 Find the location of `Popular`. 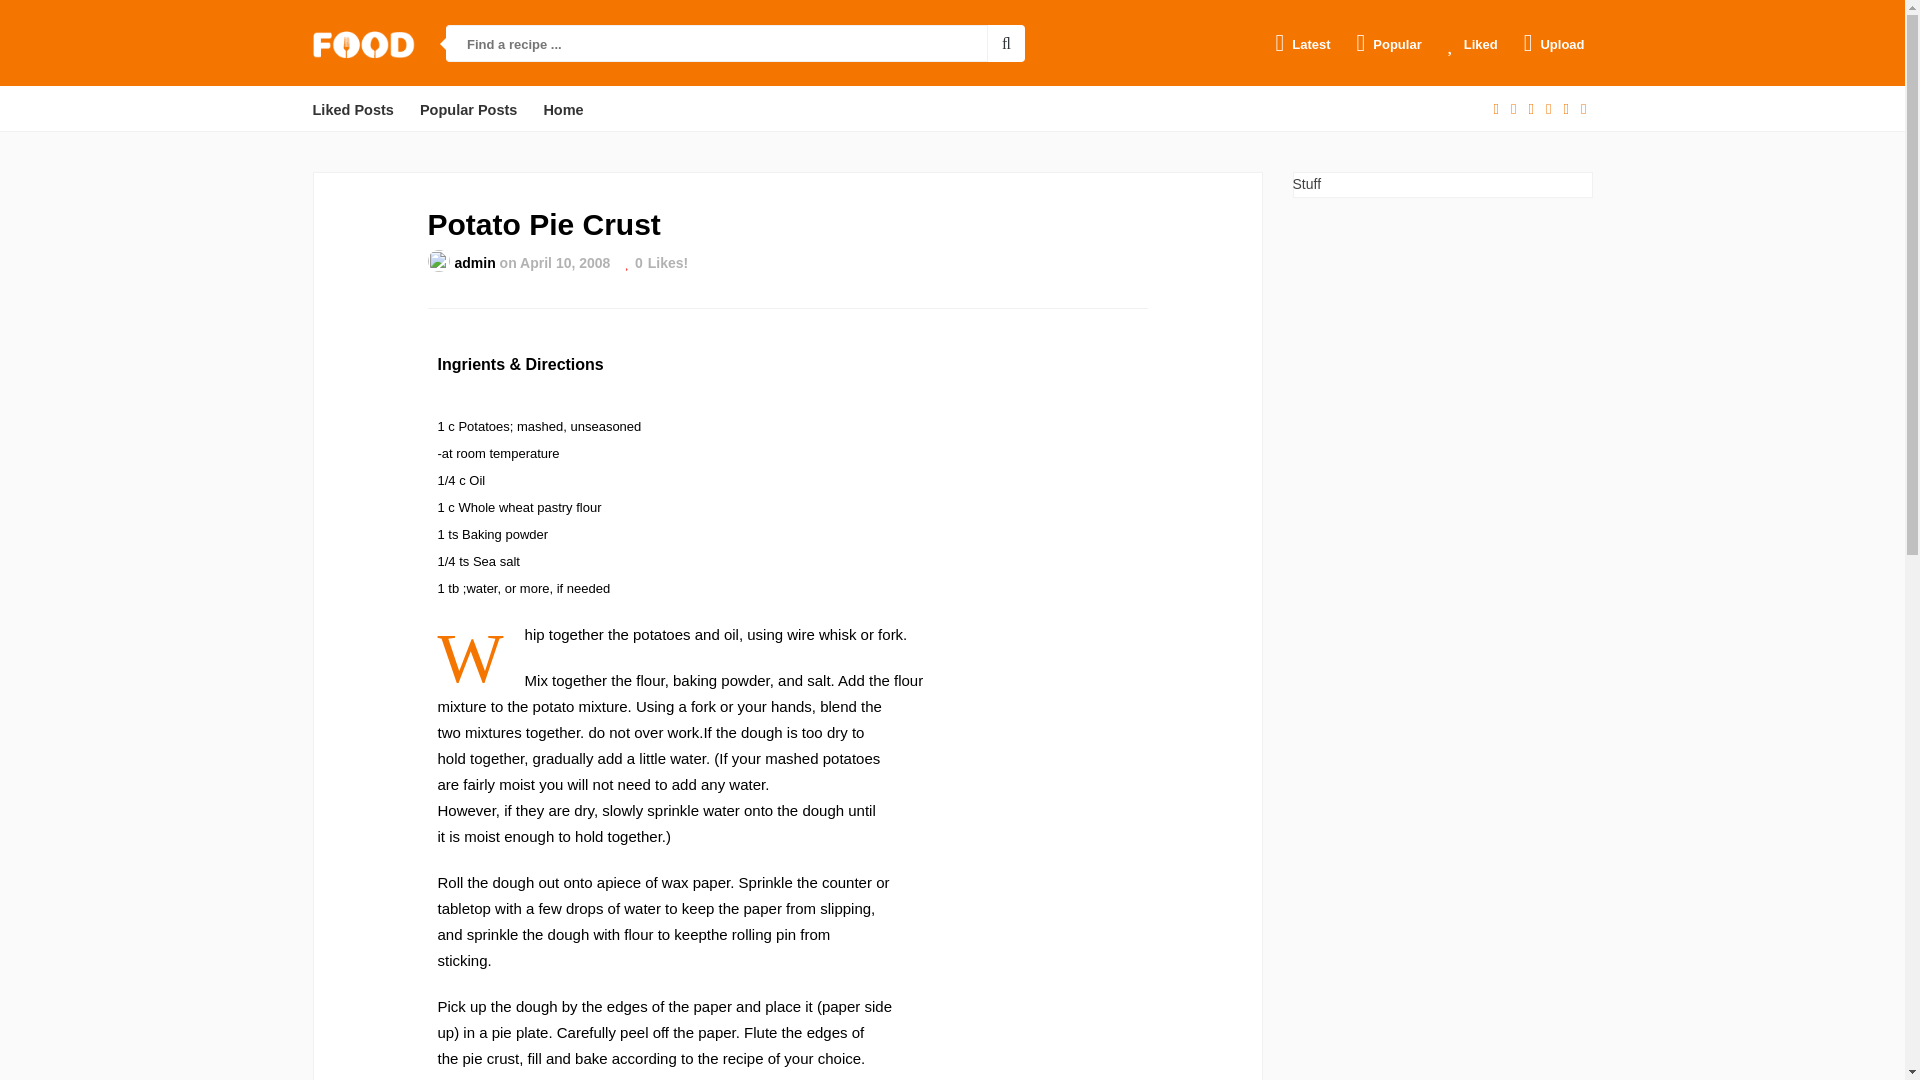

Popular is located at coordinates (1390, 44).